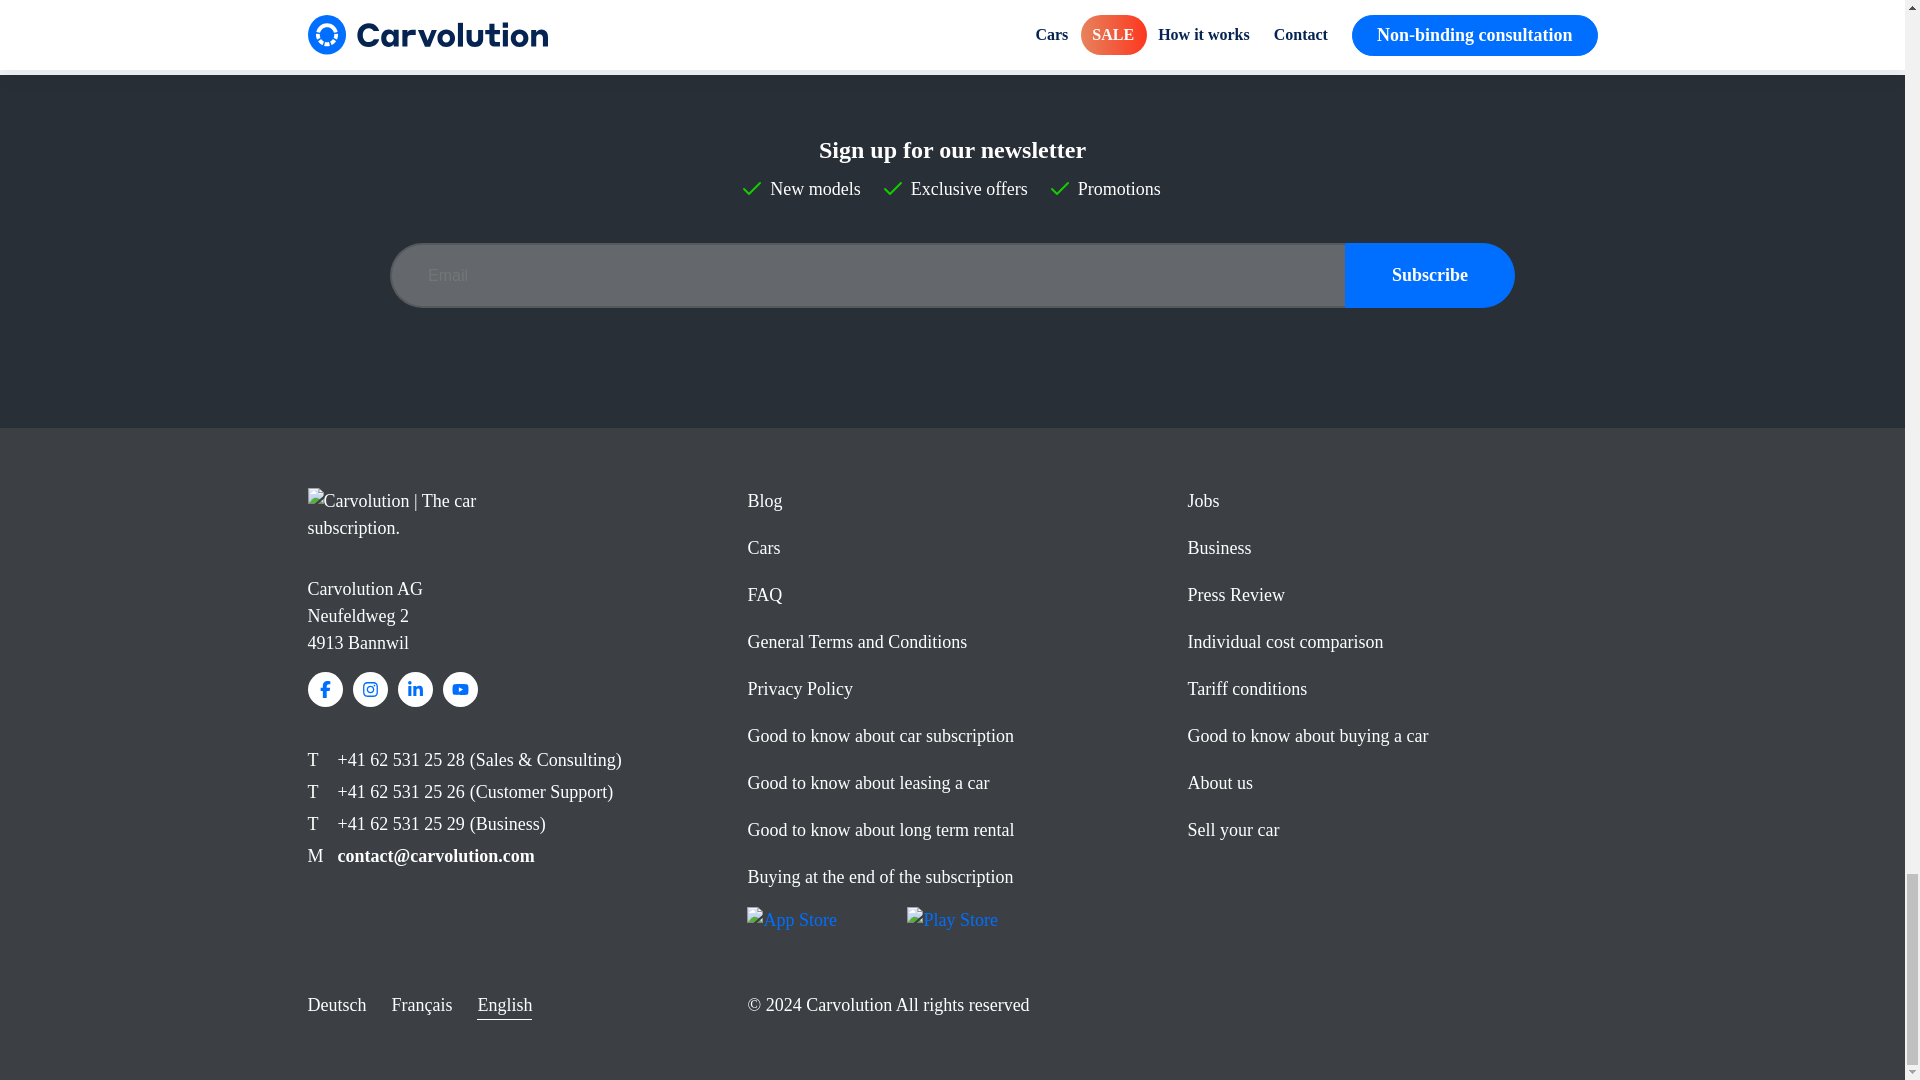 This screenshot has height=1080, width=1920. What do you see at coordinates (880, 736) in the screenshot?
I see `Good to know about car subscription` at bounding box center [880, 736].